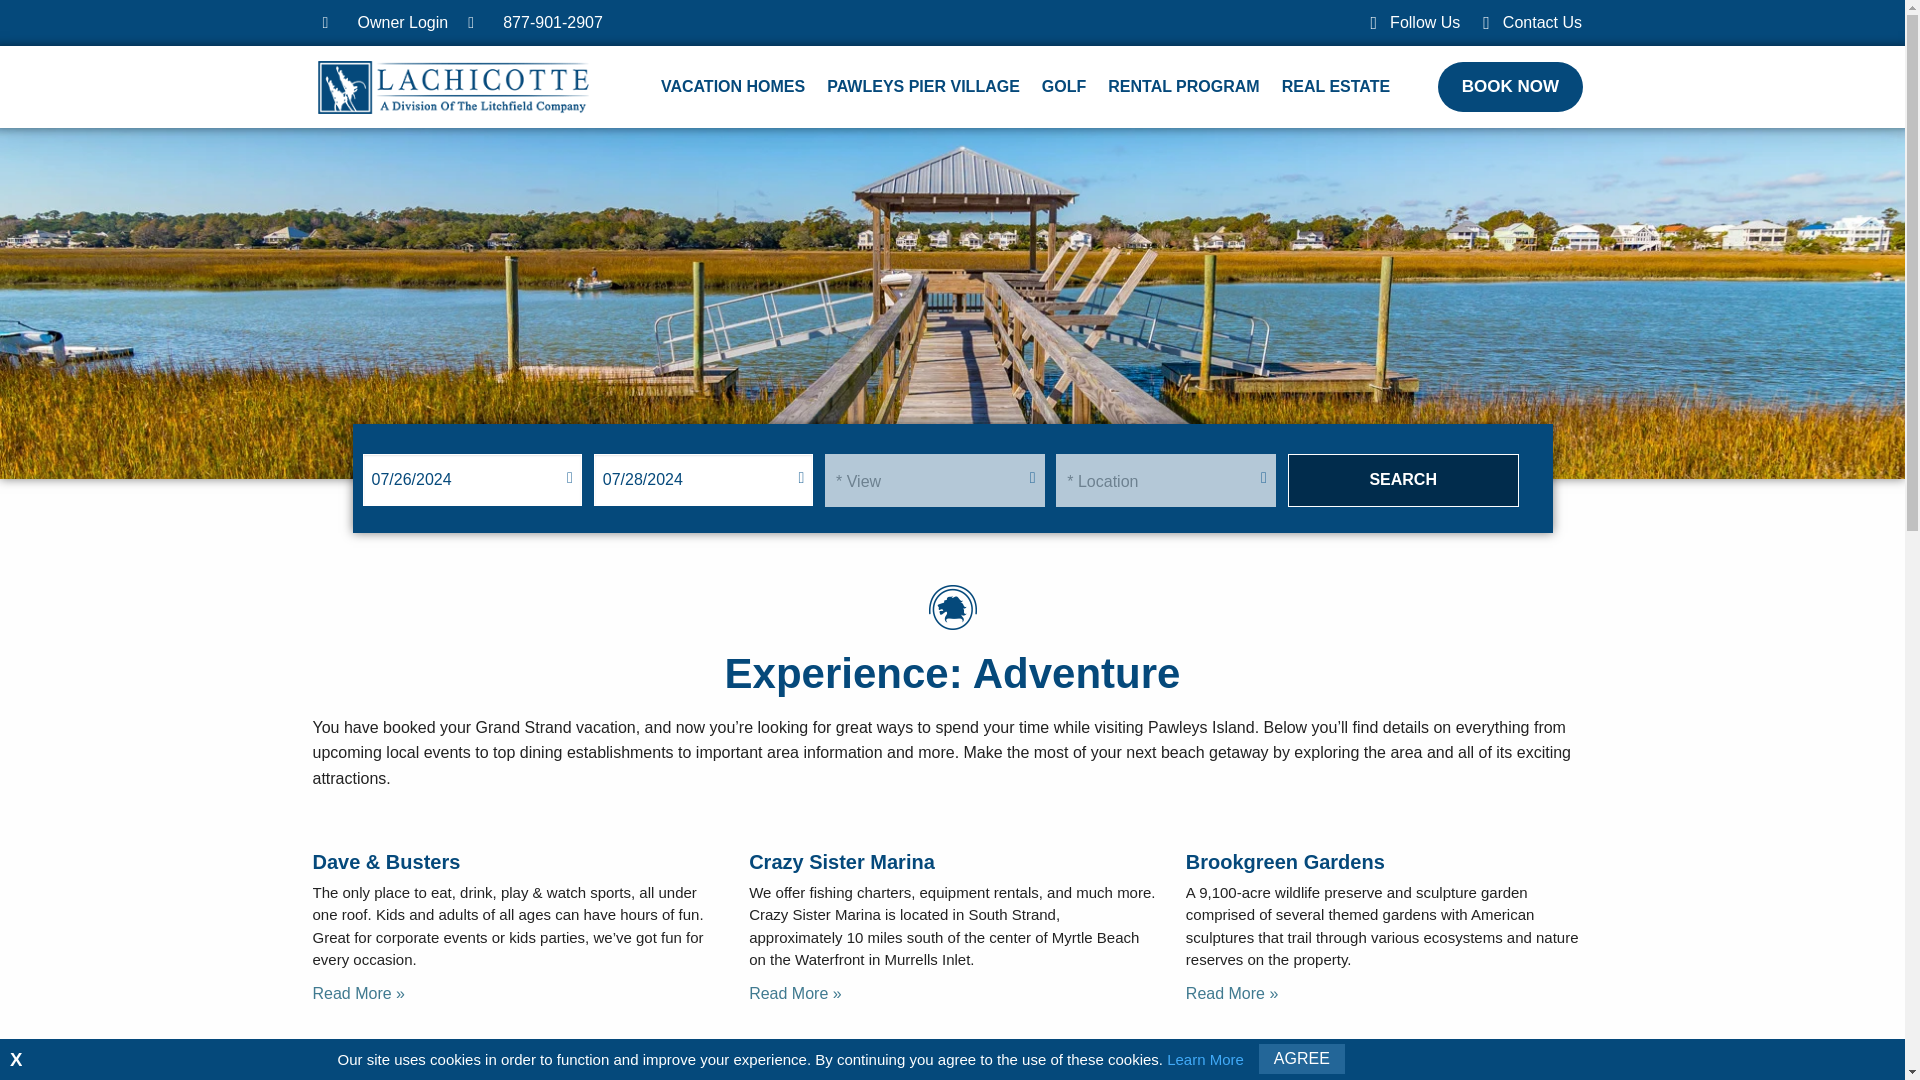 The image size is (1920, 1080). I want to click on BOOK NOW, so click(1510, 86).